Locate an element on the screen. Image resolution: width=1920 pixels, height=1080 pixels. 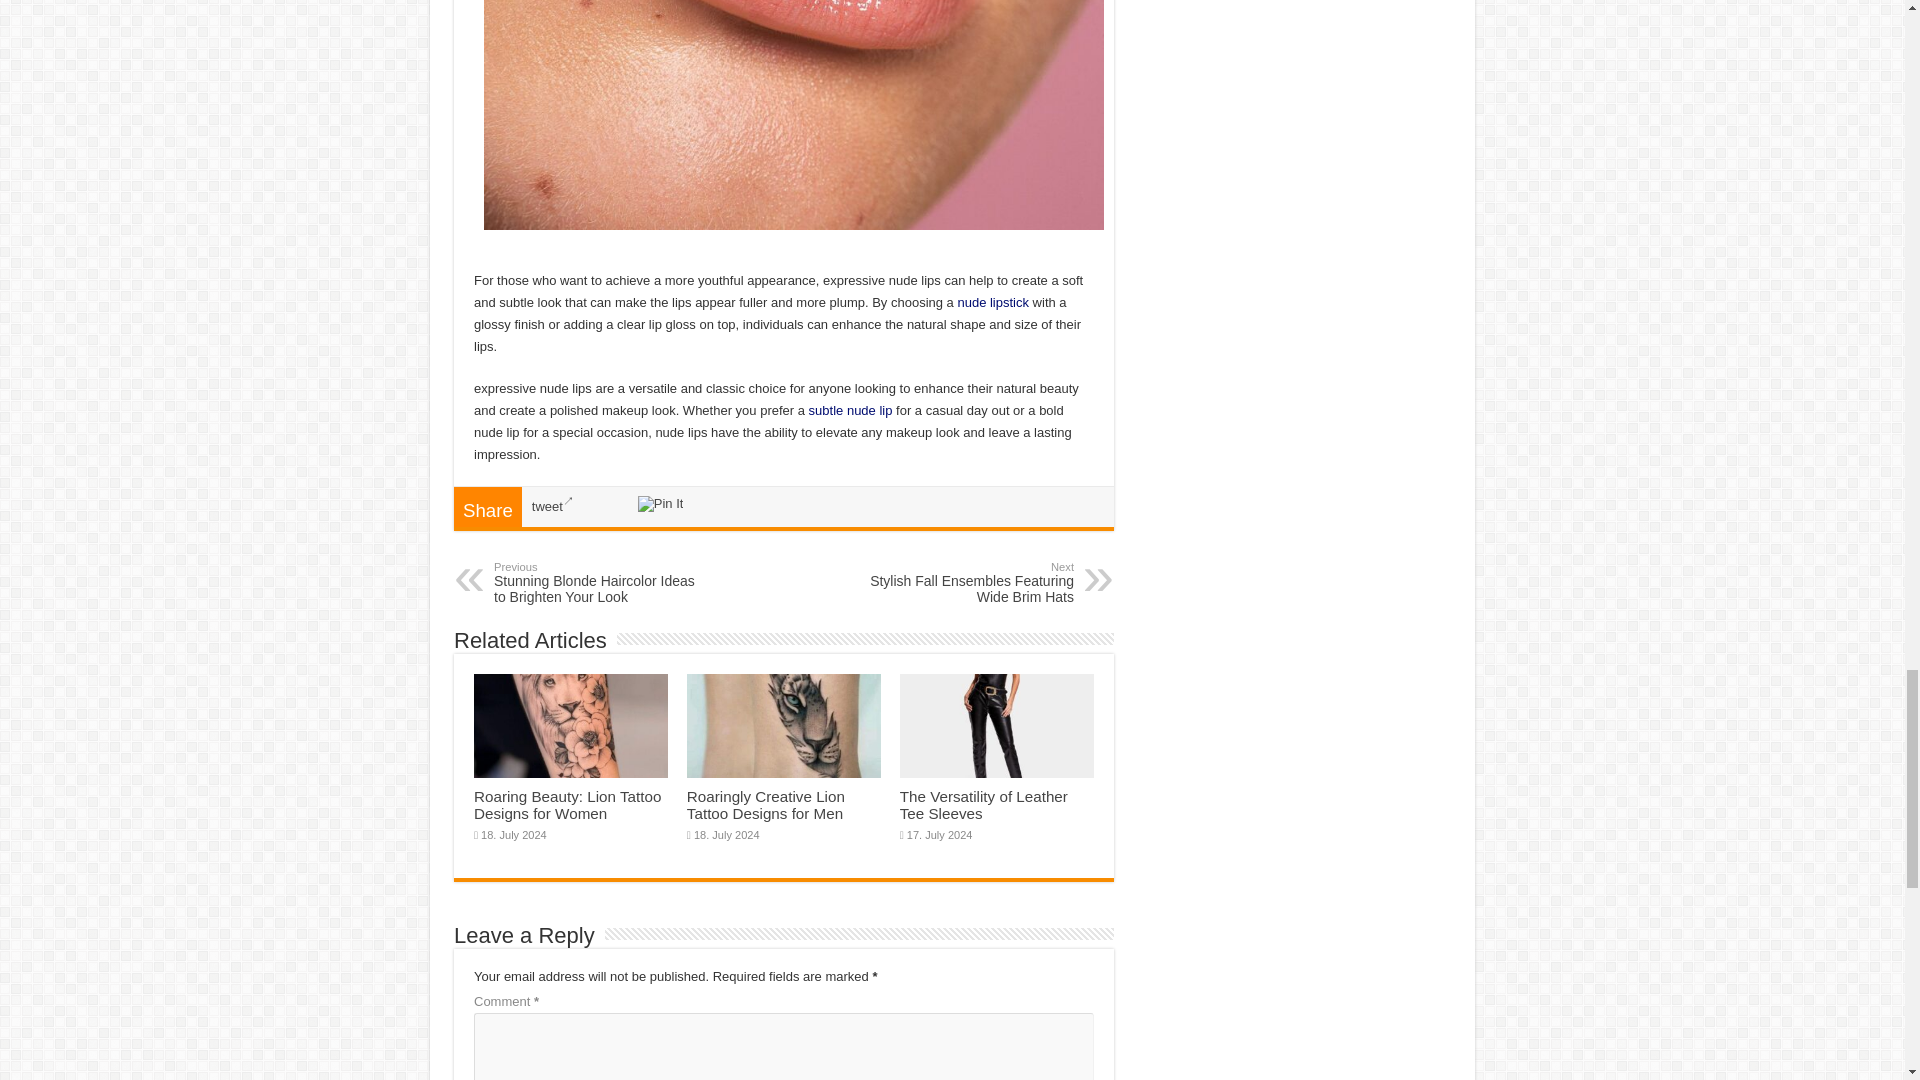
Roaringly Creative Lion Tattoo Designs for Men is located at coordinates (567, 804).